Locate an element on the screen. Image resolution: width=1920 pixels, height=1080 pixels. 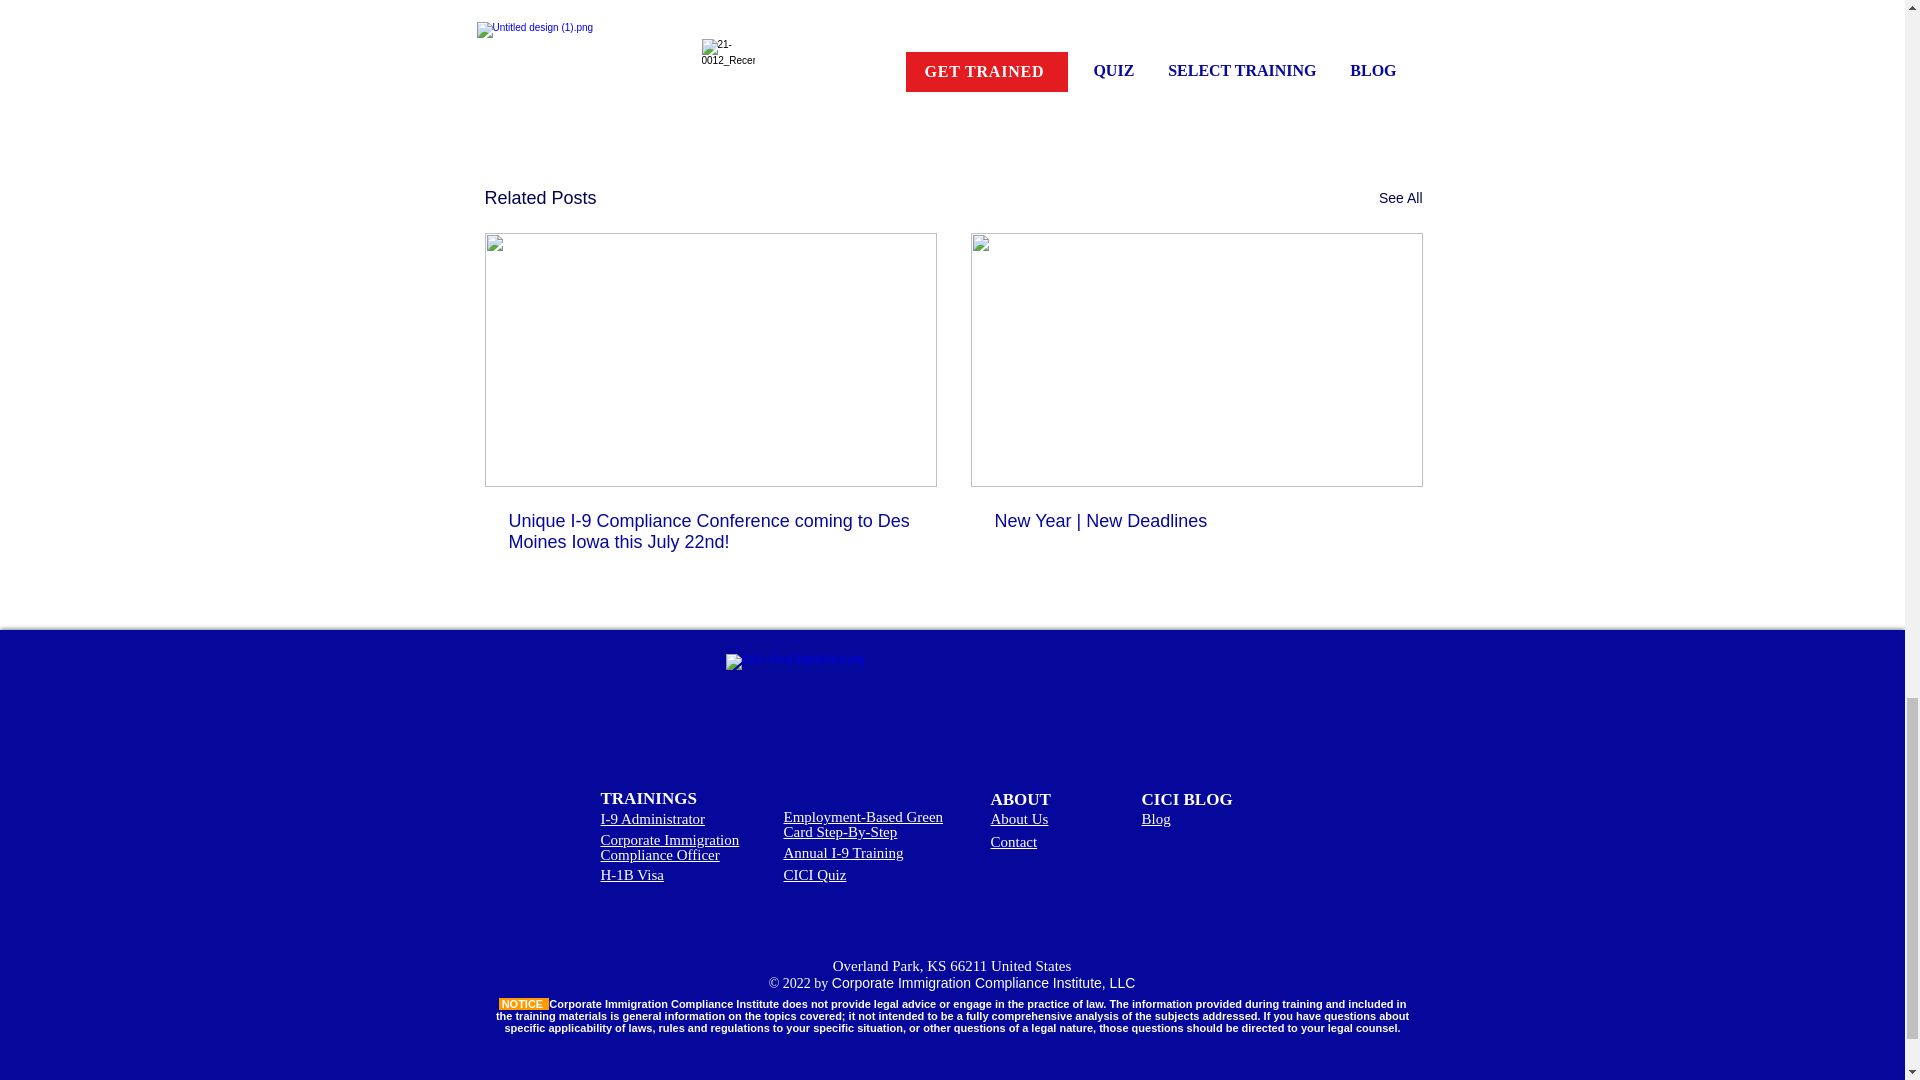
I-9 Administrator is located at coordinates (652, 819).